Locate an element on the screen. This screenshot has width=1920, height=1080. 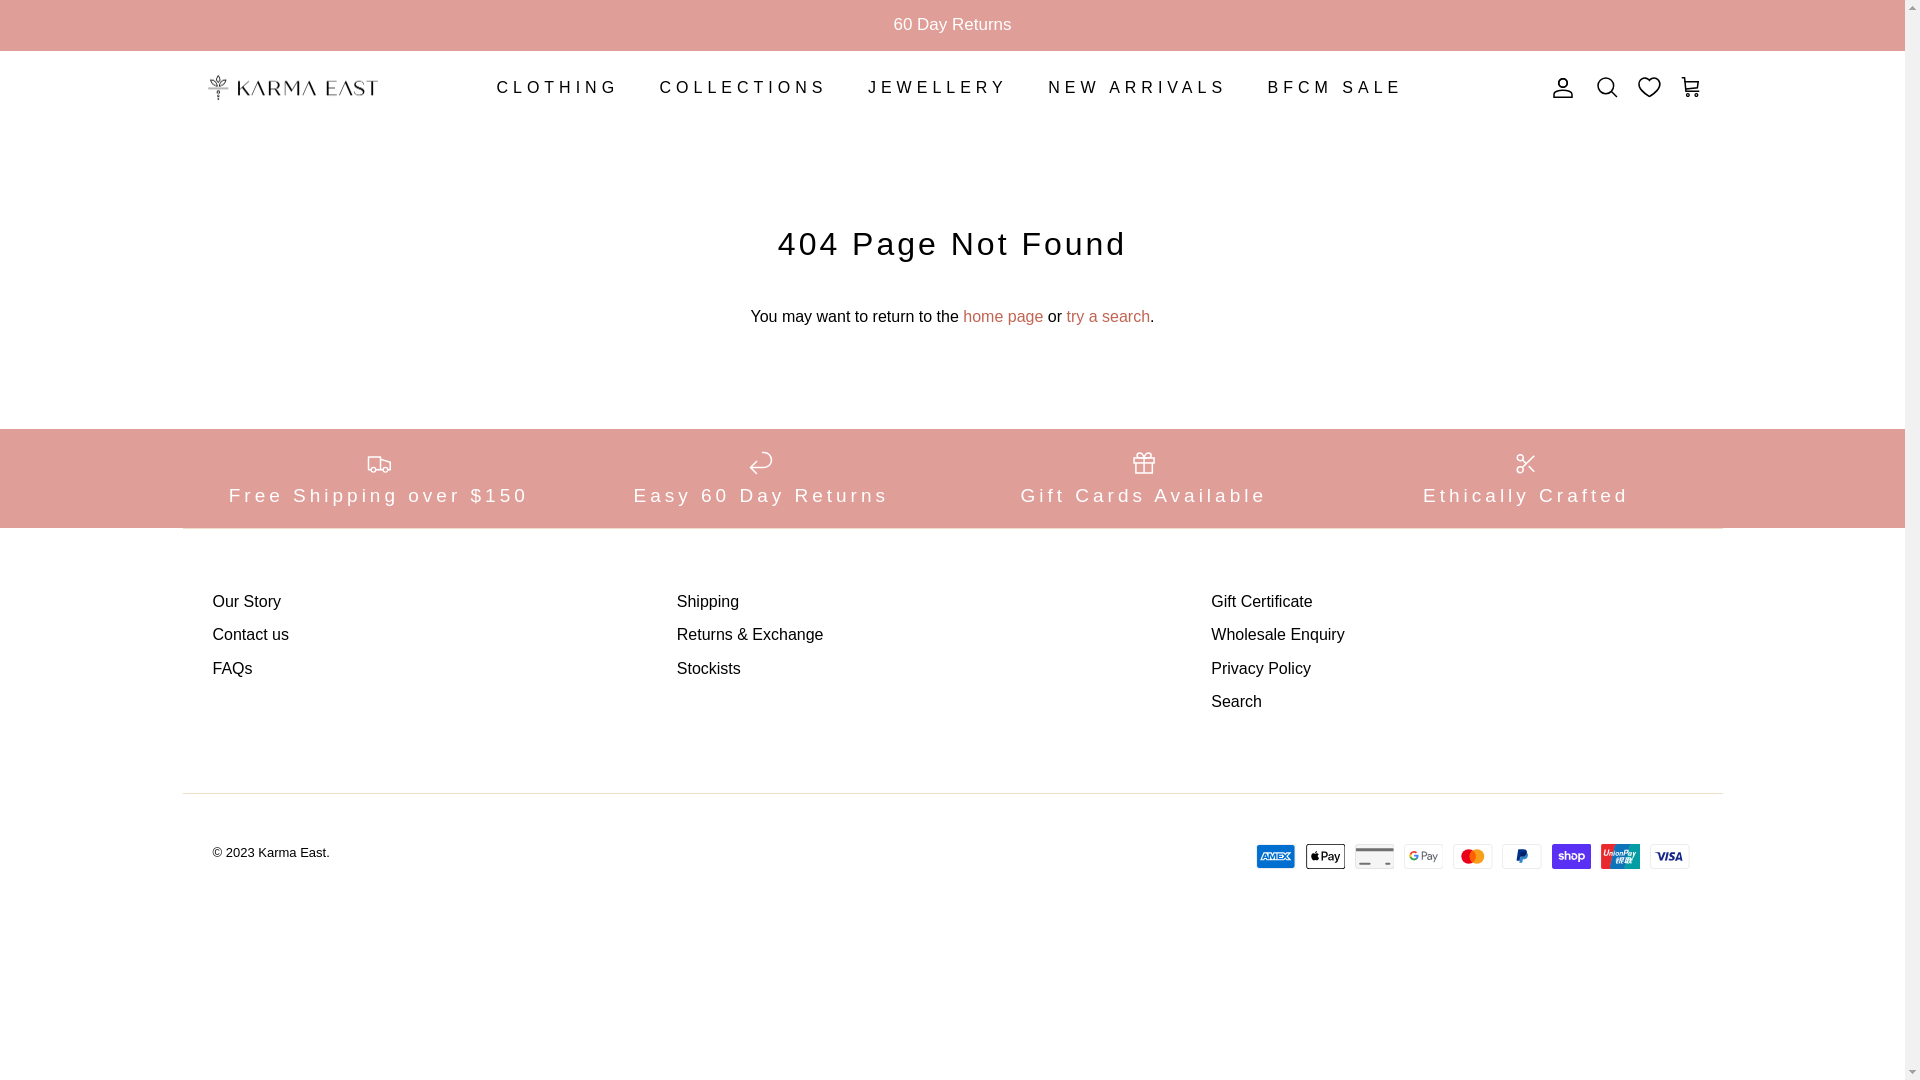
Easy 60 Day Returns is located at coordinates (762, 478).